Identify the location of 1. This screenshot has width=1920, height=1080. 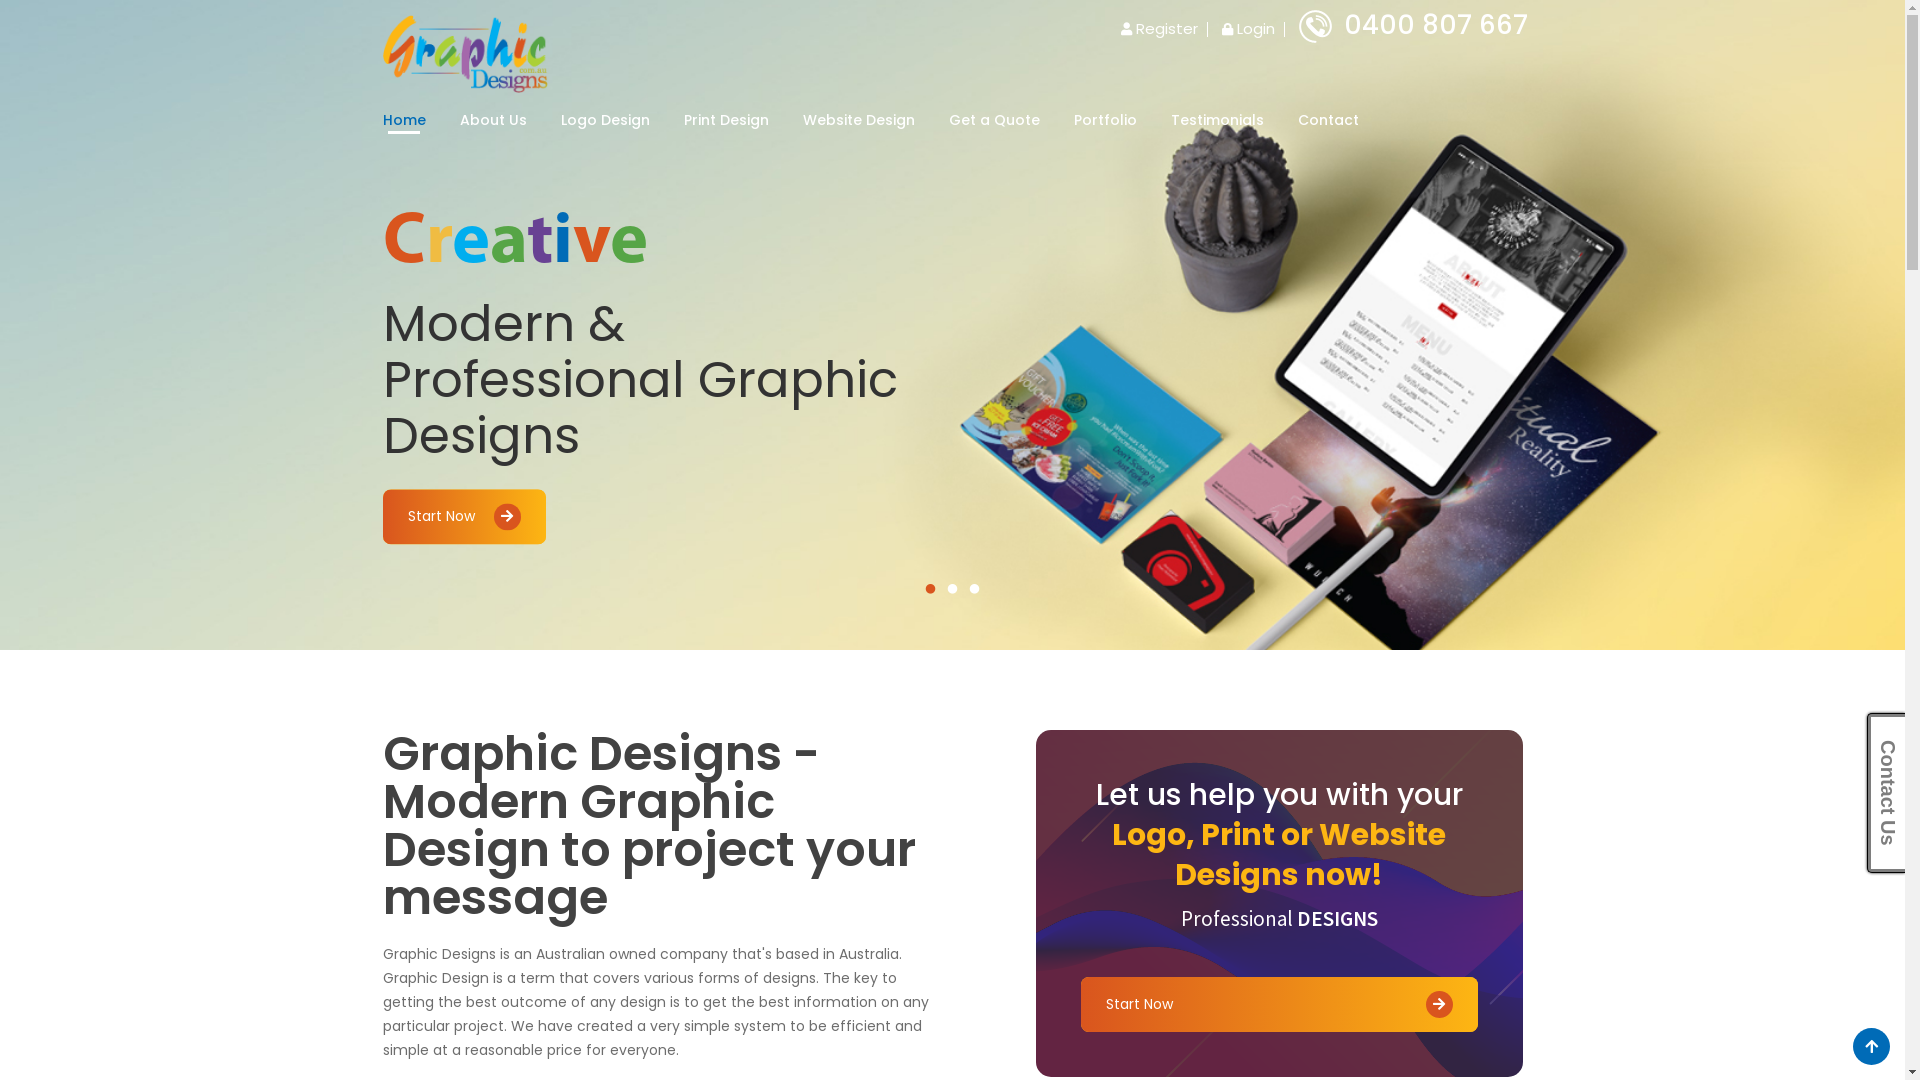
(930, 590).